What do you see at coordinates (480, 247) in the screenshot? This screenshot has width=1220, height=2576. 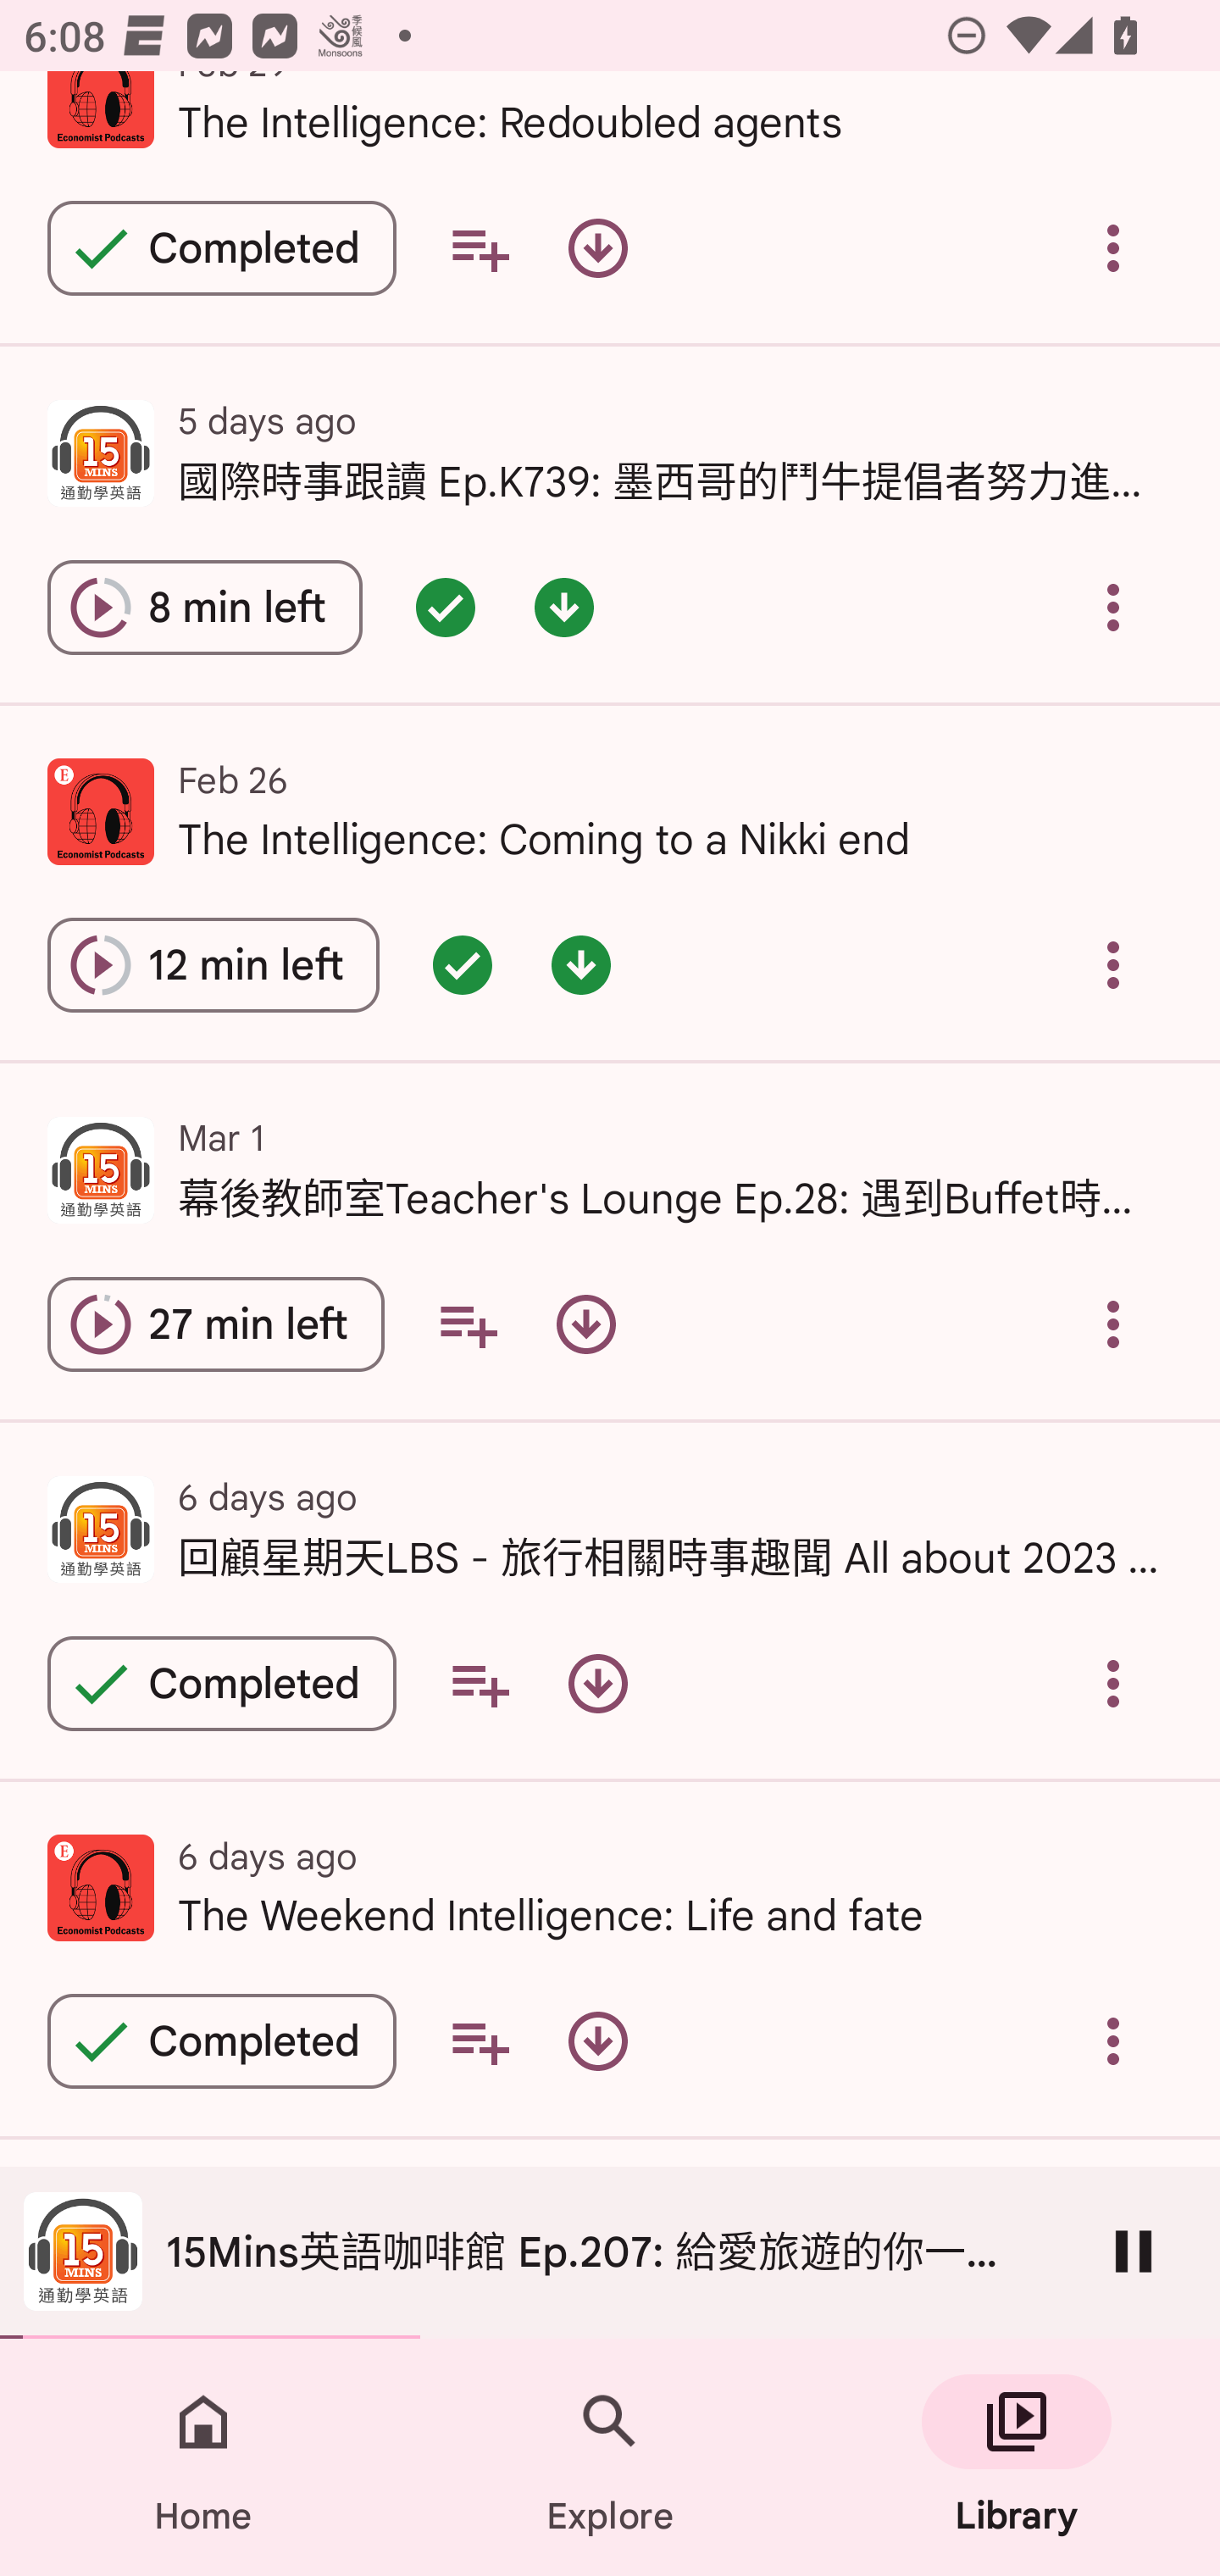 I see `Add to your queue` at bounding box center [480, 247].